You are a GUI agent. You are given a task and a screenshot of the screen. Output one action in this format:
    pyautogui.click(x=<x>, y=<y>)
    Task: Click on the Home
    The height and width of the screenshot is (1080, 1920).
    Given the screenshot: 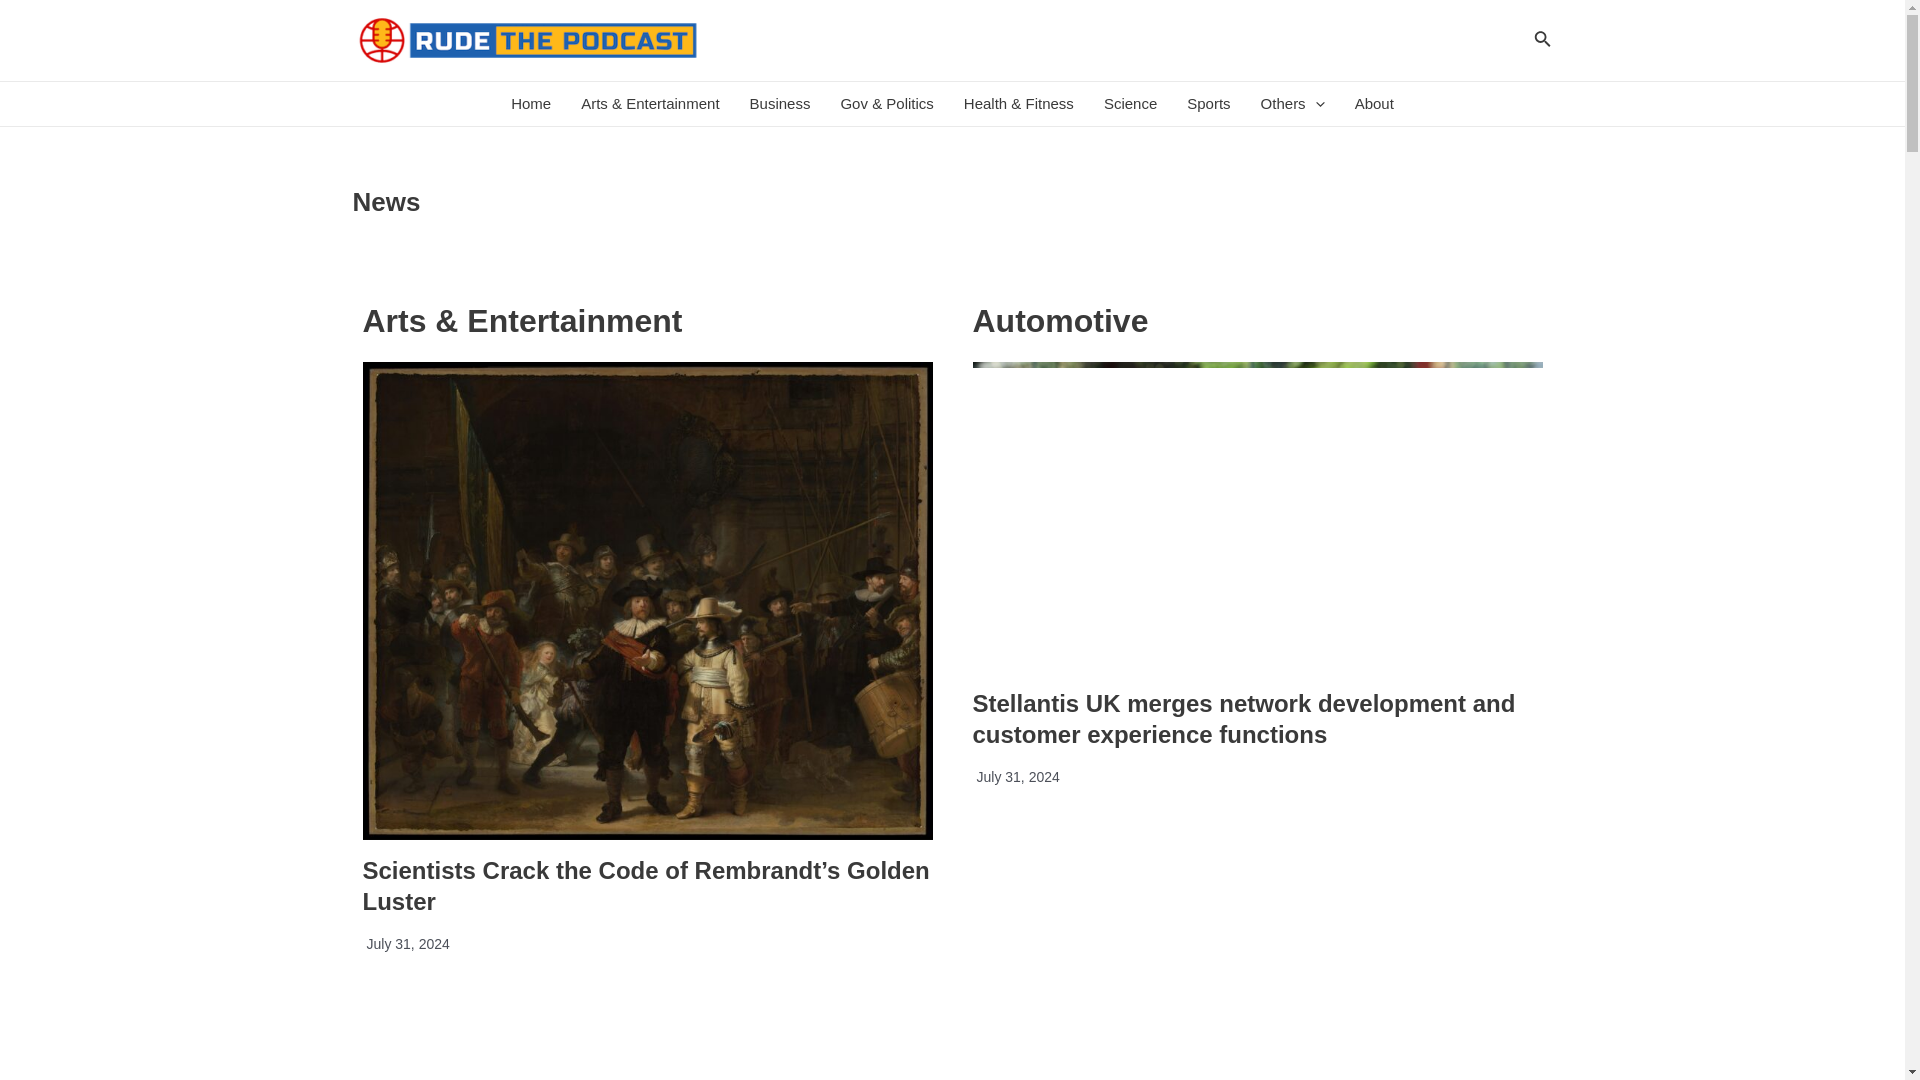 What is the action you would take?
    pyautogui.click(x=530, y=104)
    